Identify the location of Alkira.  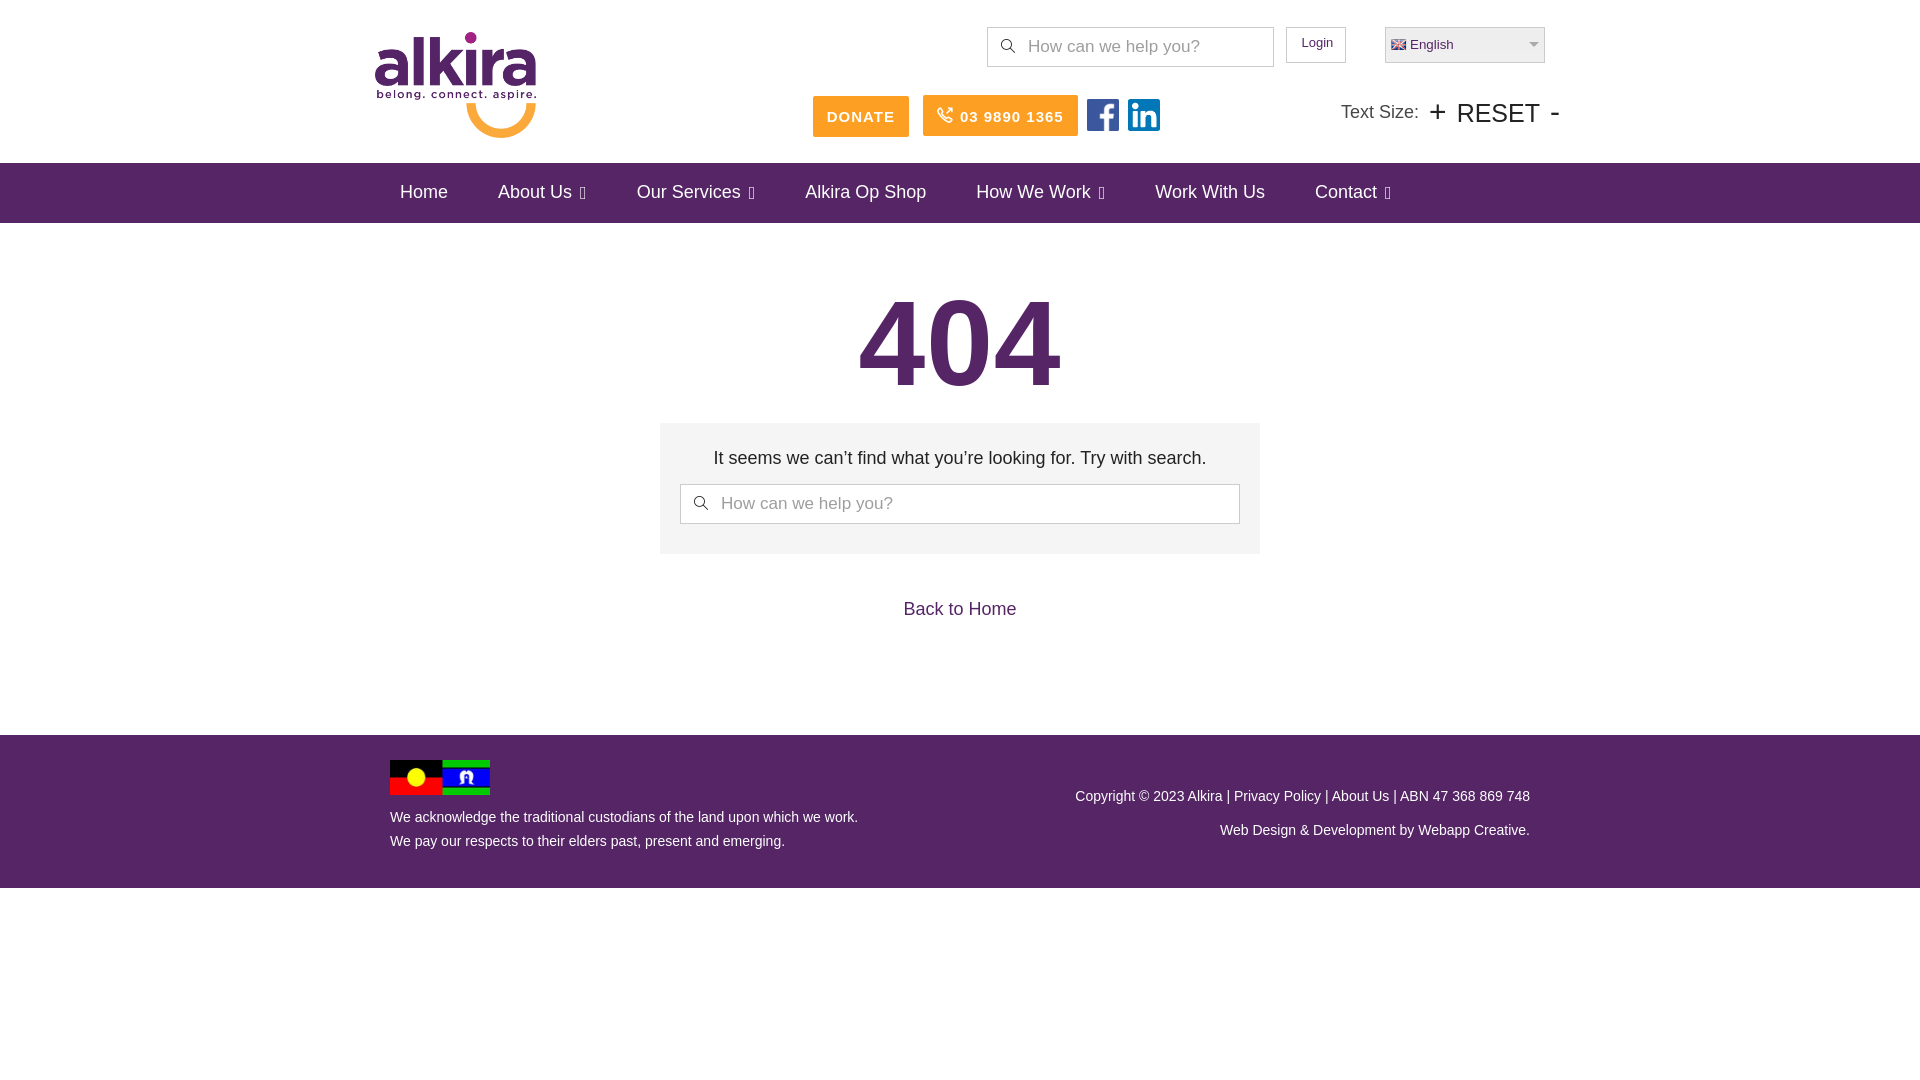
(456, 85).